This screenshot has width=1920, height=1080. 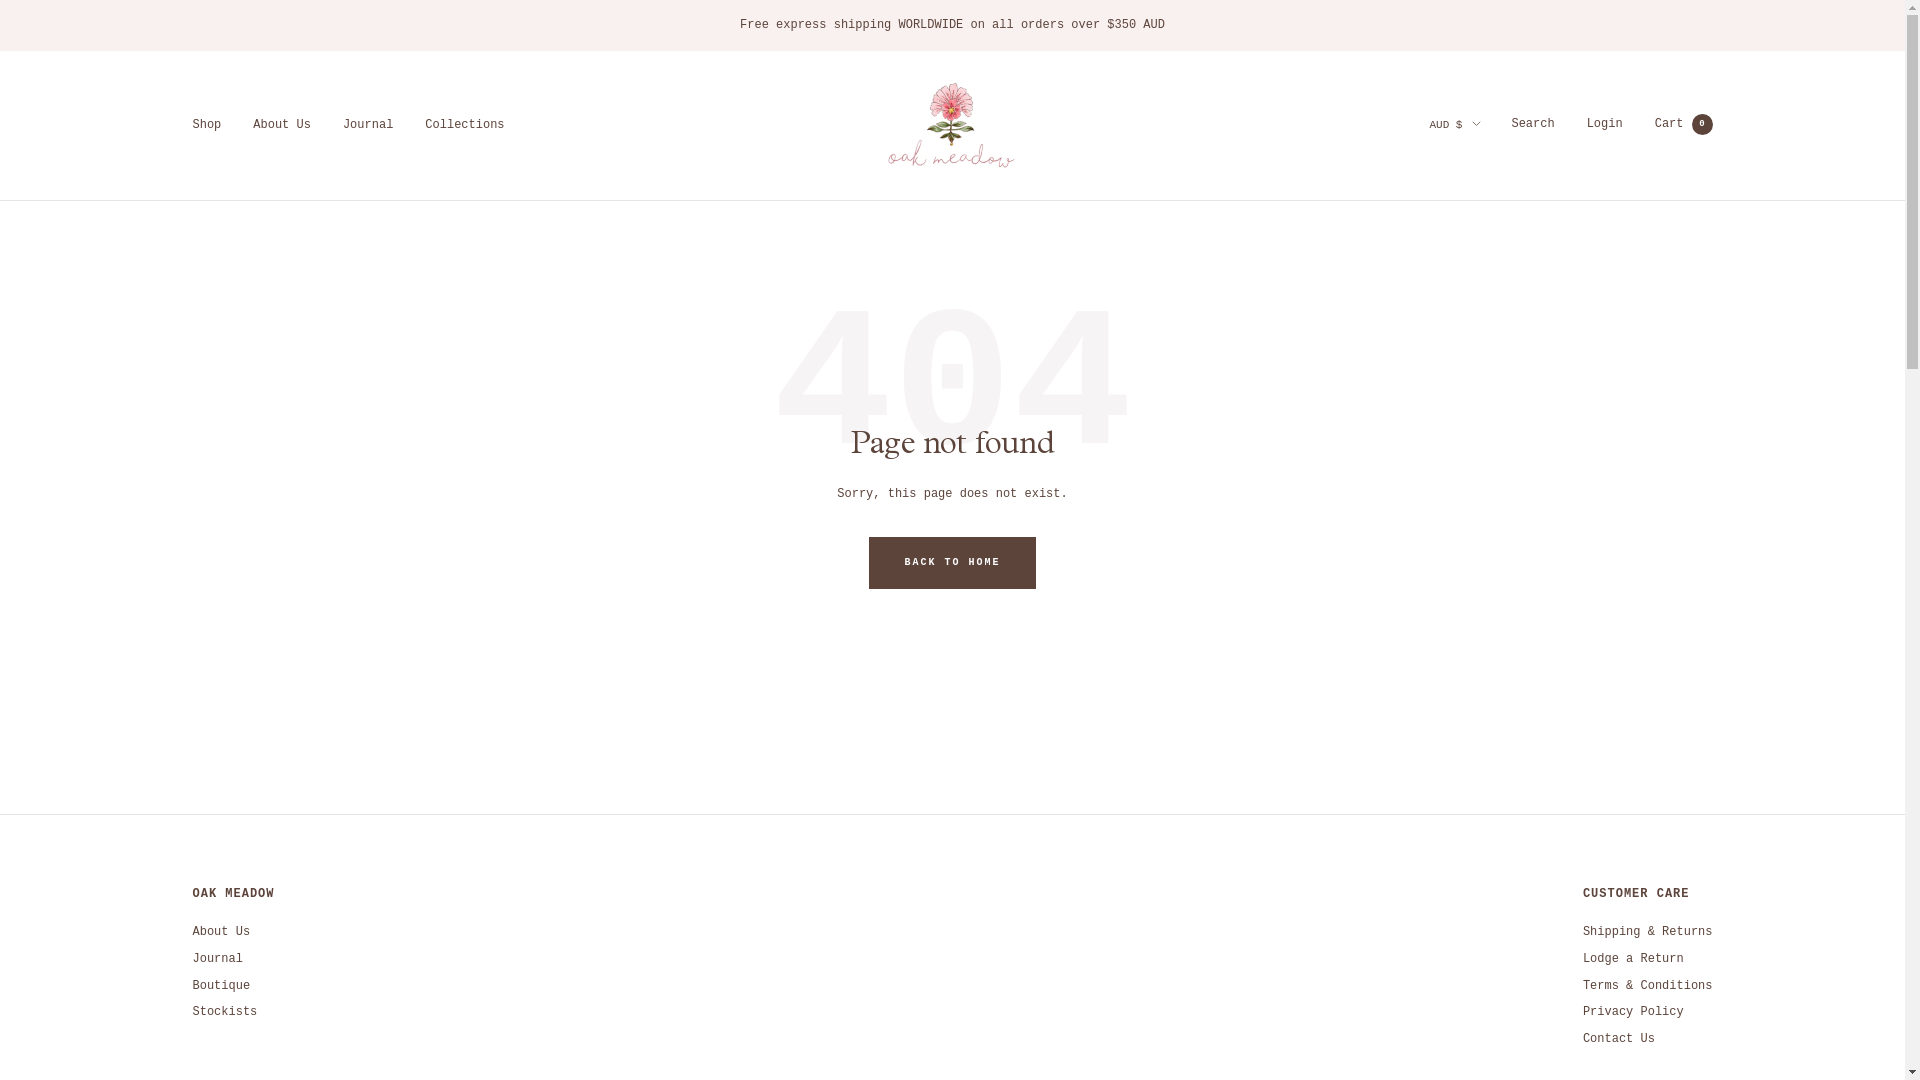 What do you see at coordinates (224, 1012) in the screenshot?
I see `Stockists` at bounding box center [224, 1012].